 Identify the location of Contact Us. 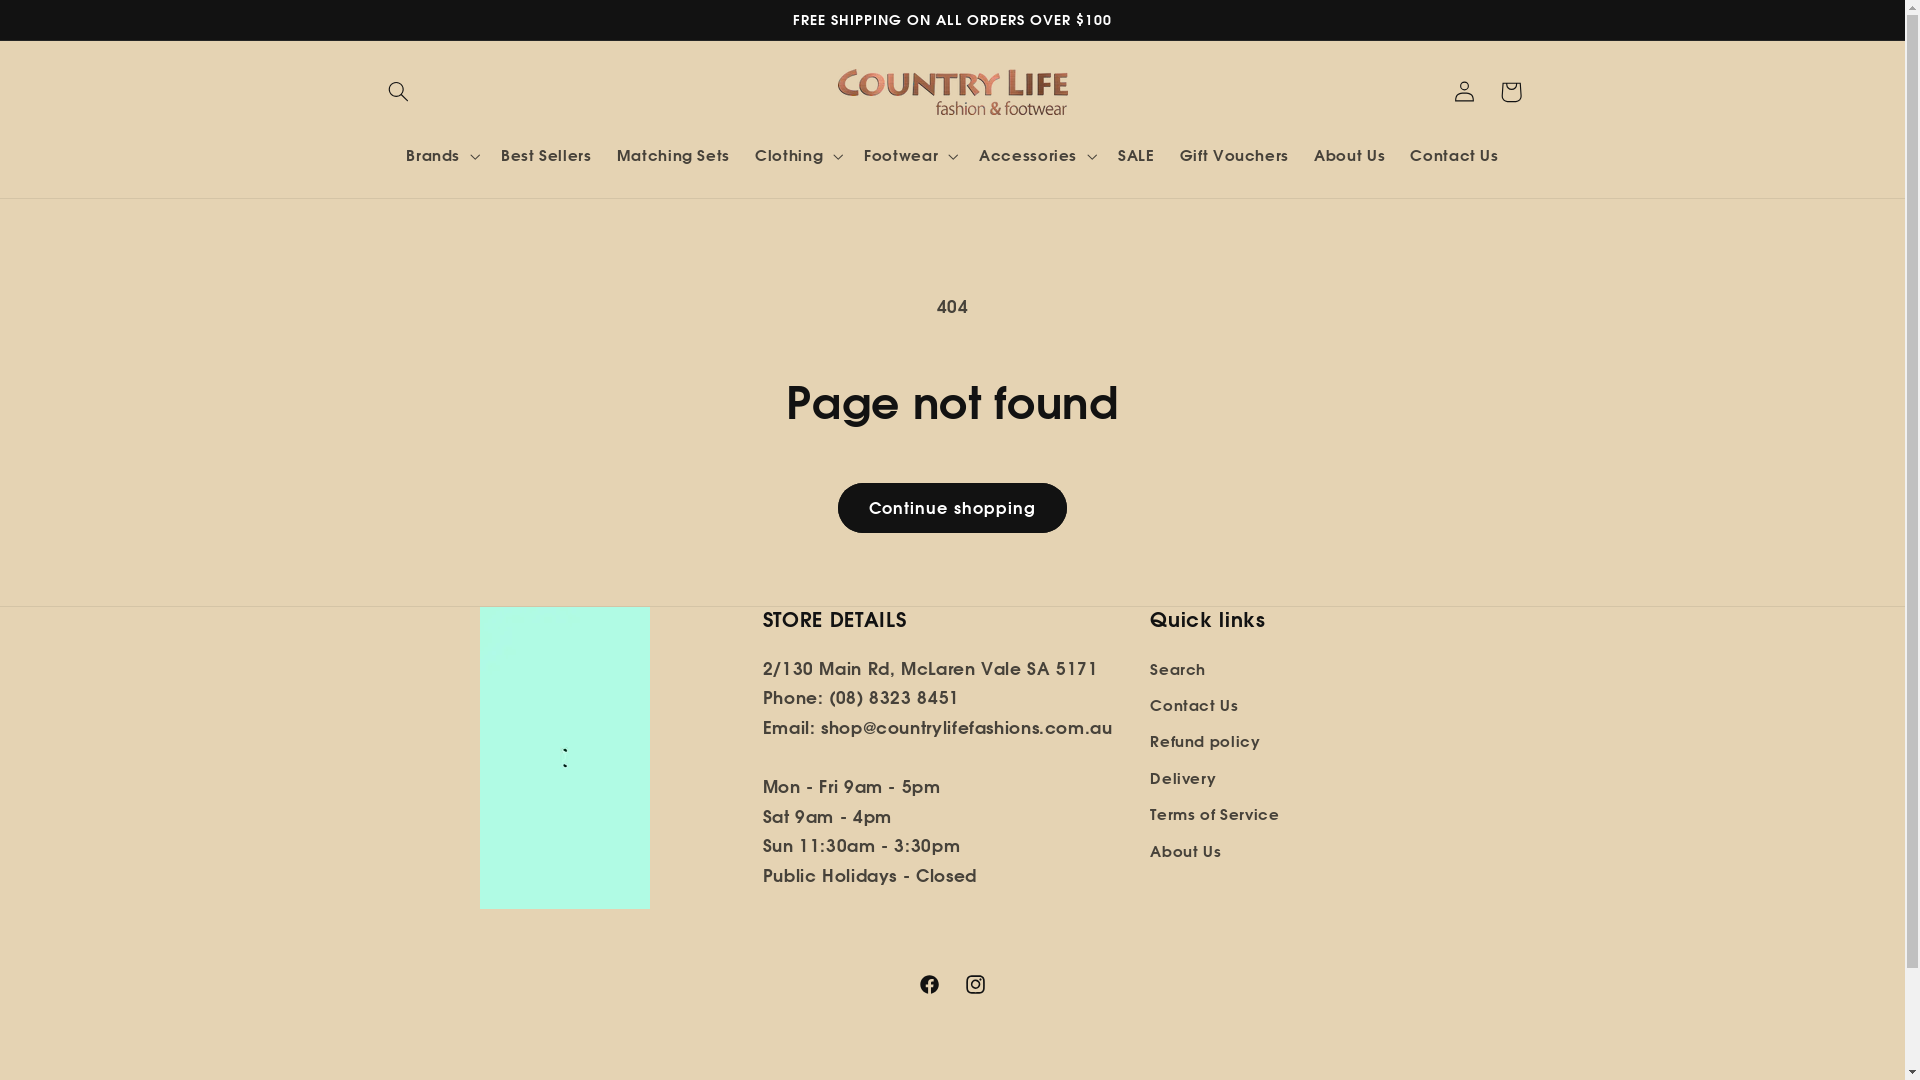
(1455, 156).